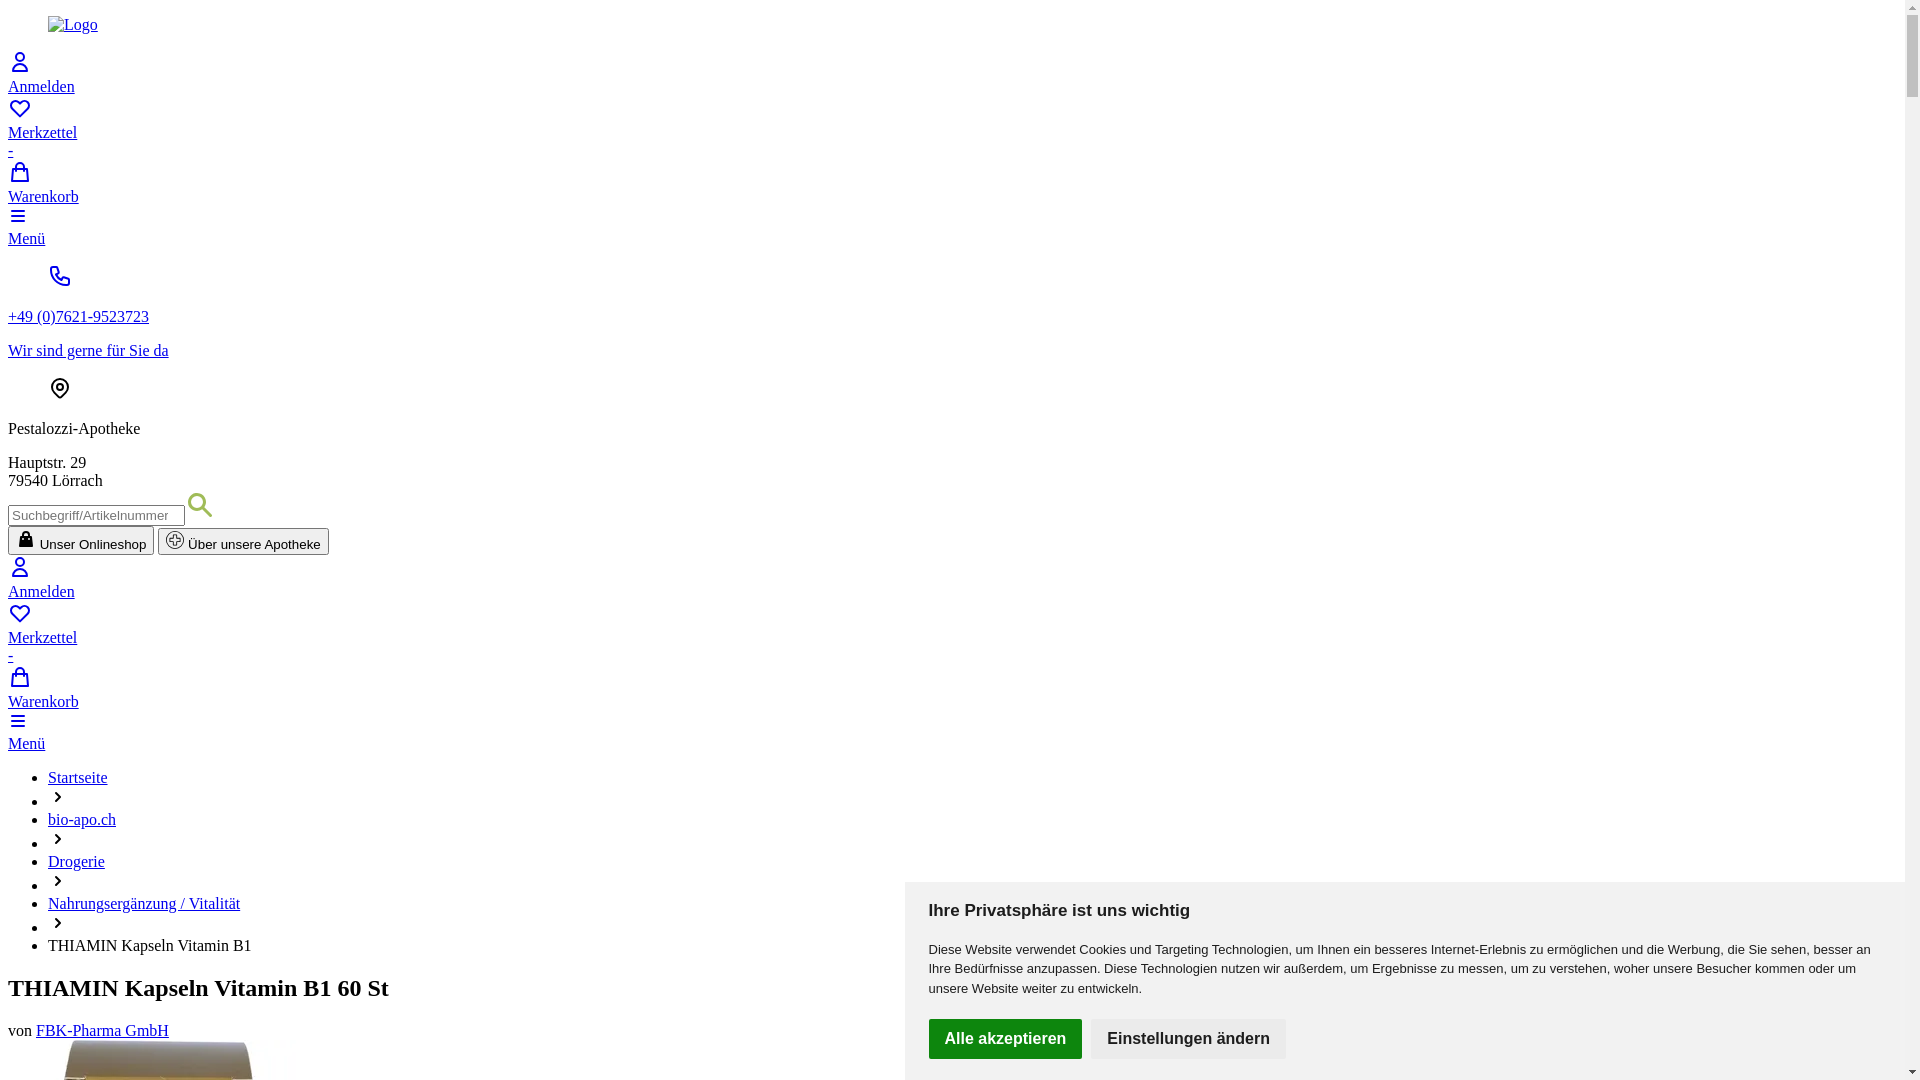  Describe the element at coordinates (82, 820) in the screenshot. I see `bio-apo.ch` at that location.